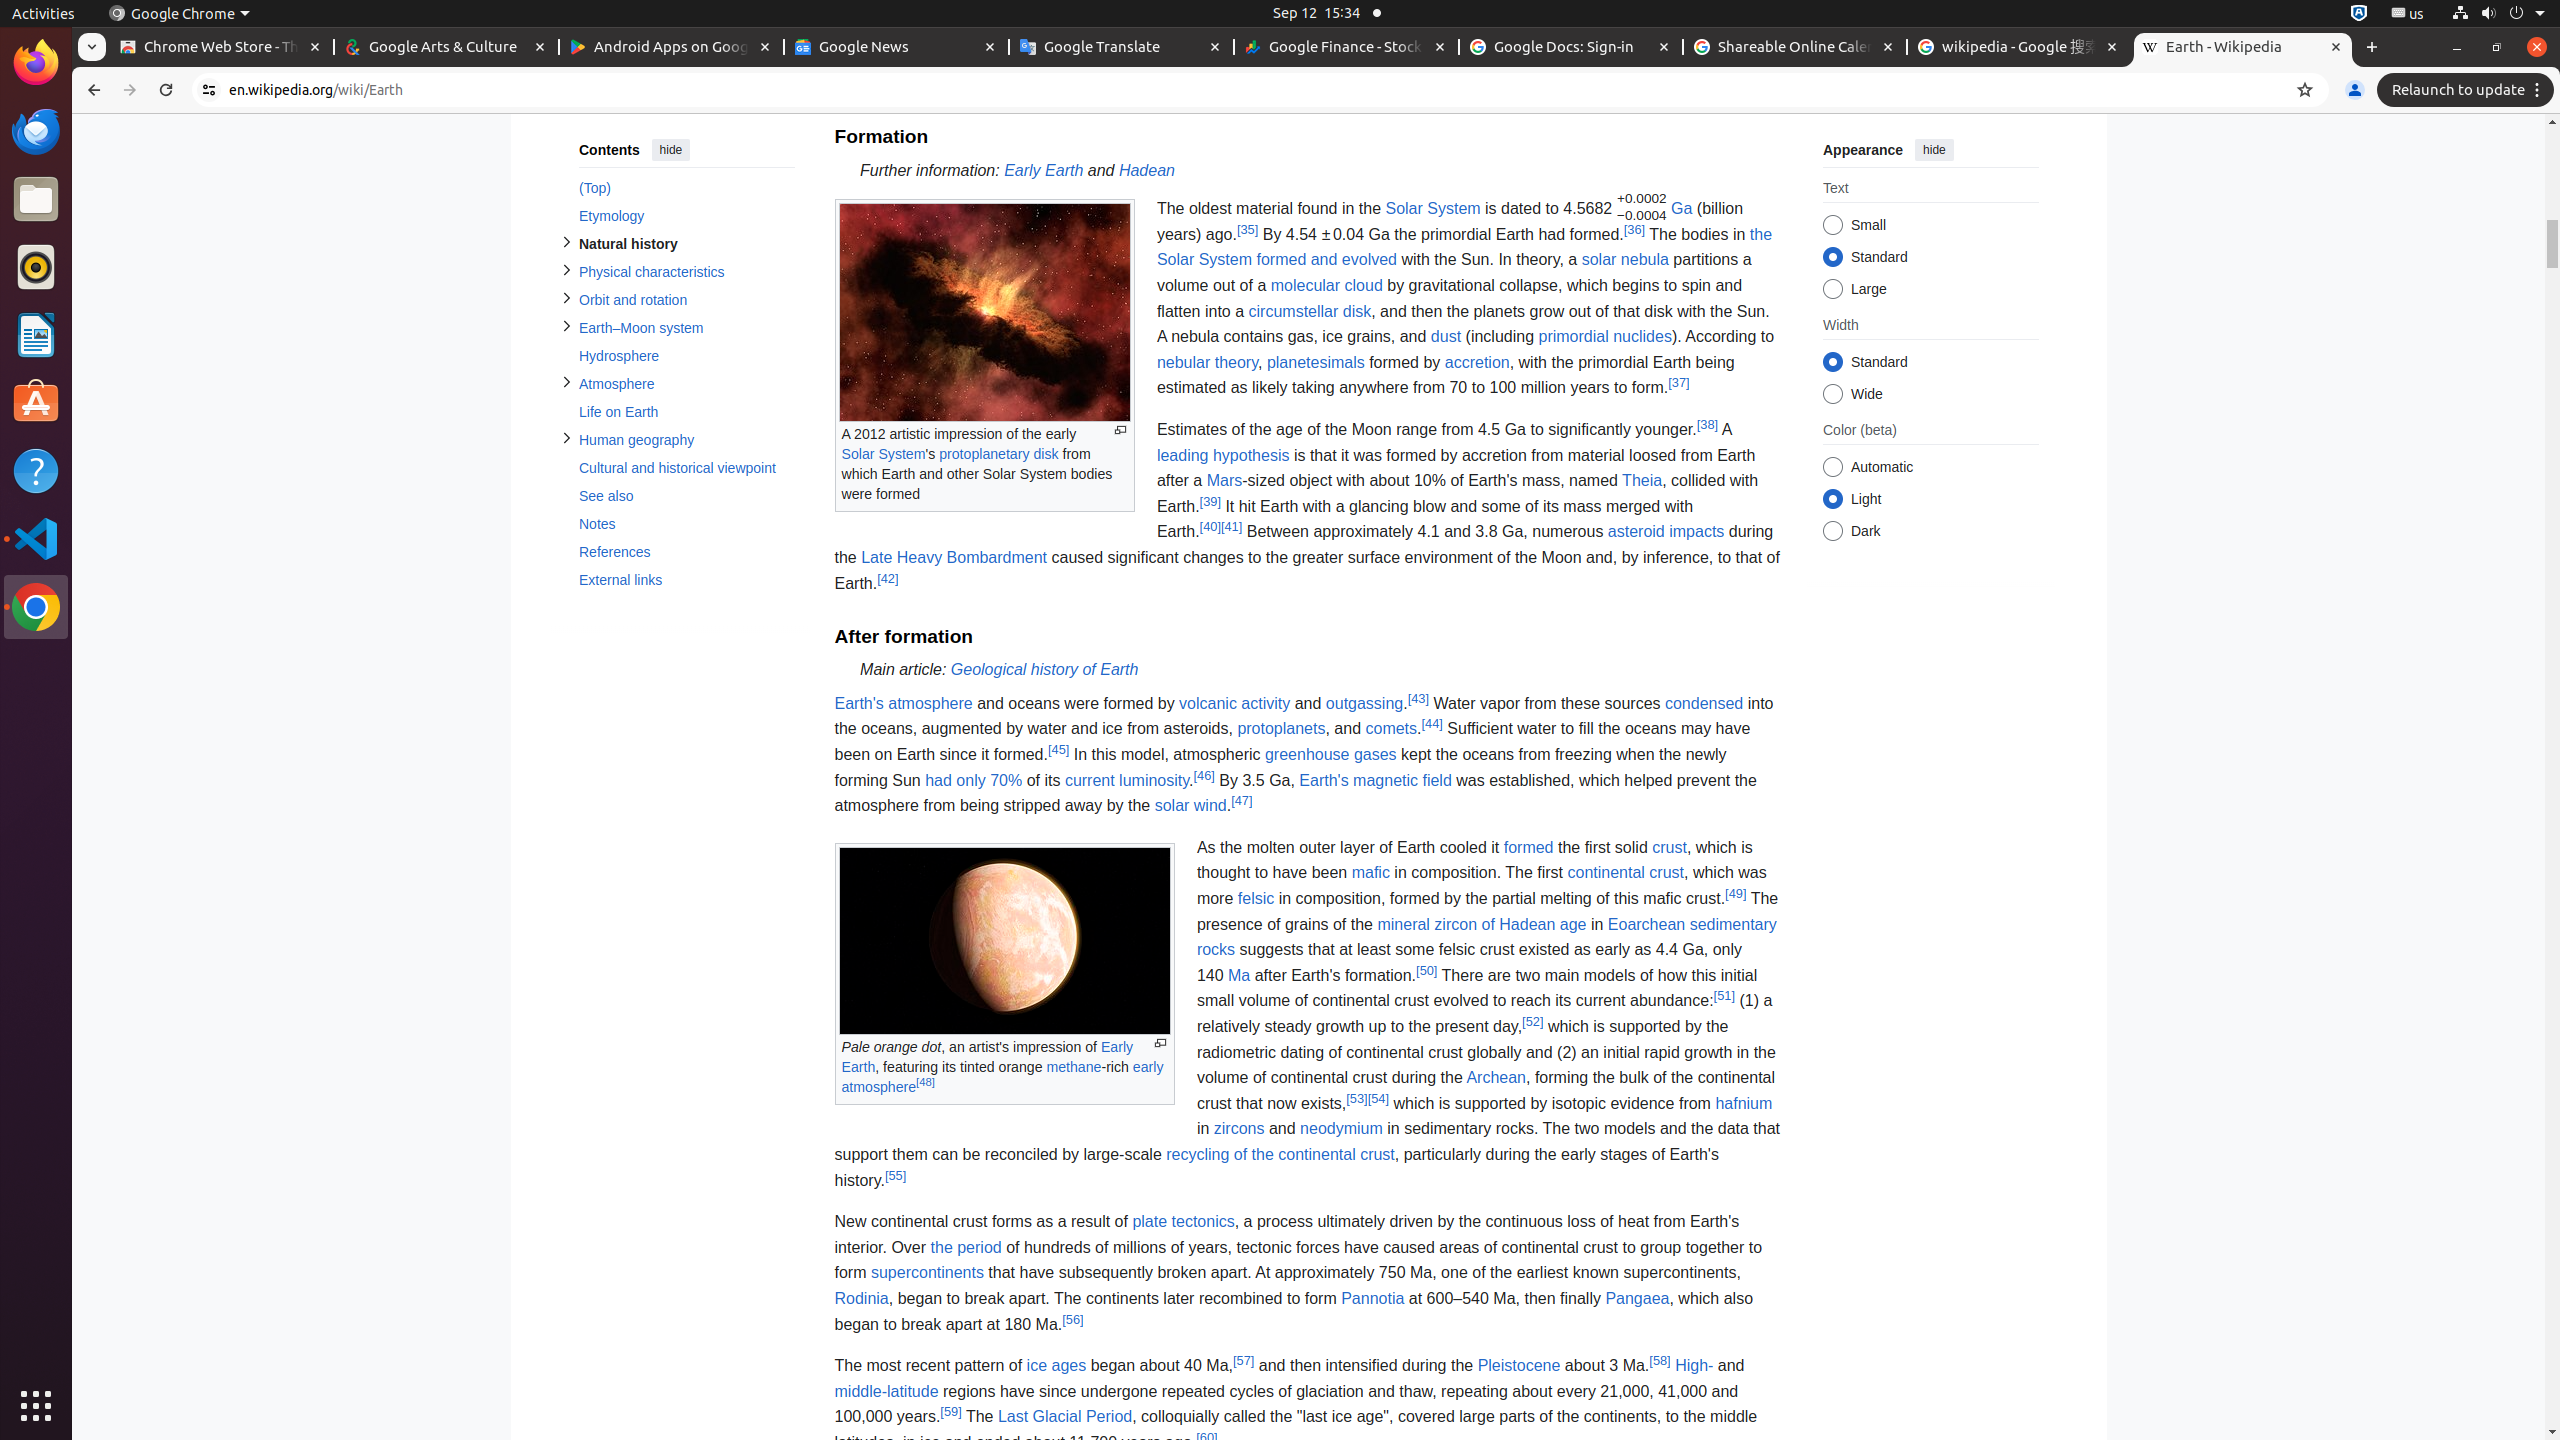 The height and width of the screenshot is (1440, 2560). Describe the element at coordinates (672, 48) in the screenshot. I see `Android Apps on Google Play - Memory usage - 68.6 MB` at that location.